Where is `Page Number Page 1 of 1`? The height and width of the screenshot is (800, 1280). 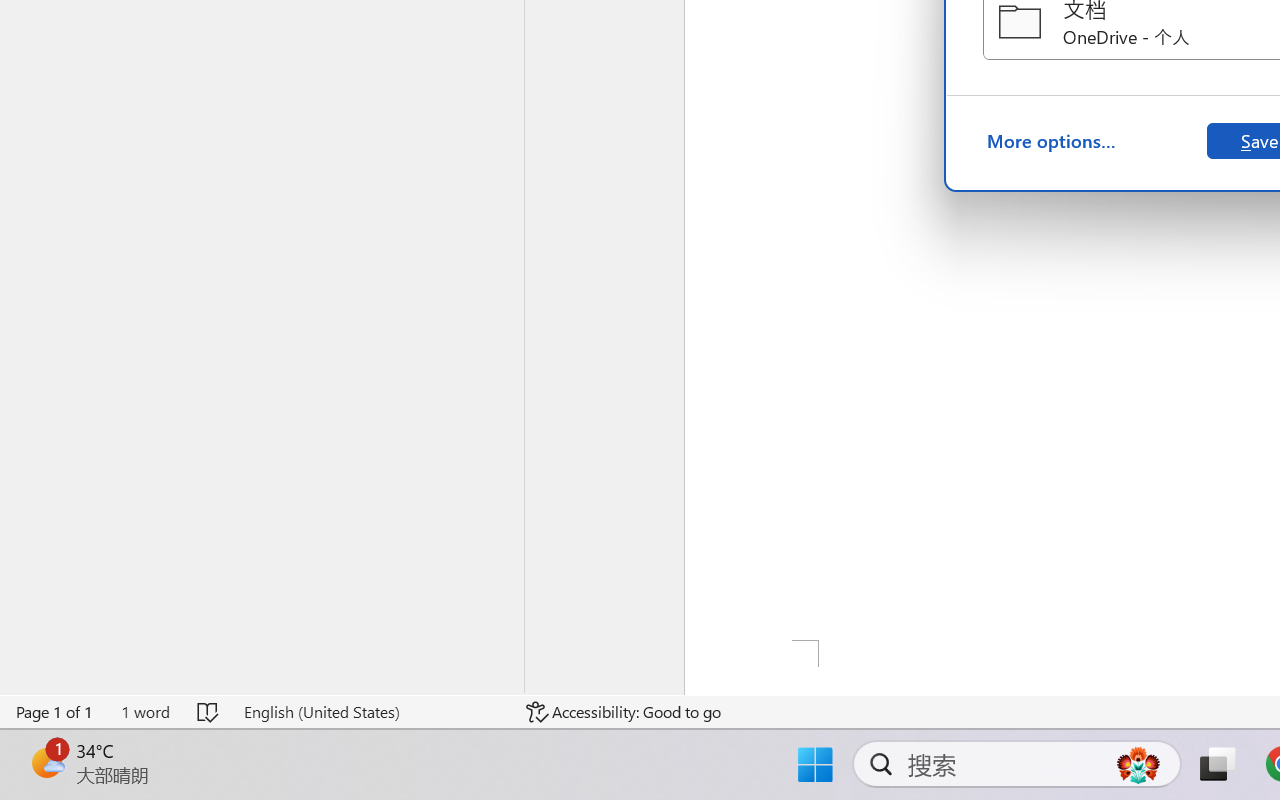
Page Number Page 1 of 1 is located at coordinates (55, 712).